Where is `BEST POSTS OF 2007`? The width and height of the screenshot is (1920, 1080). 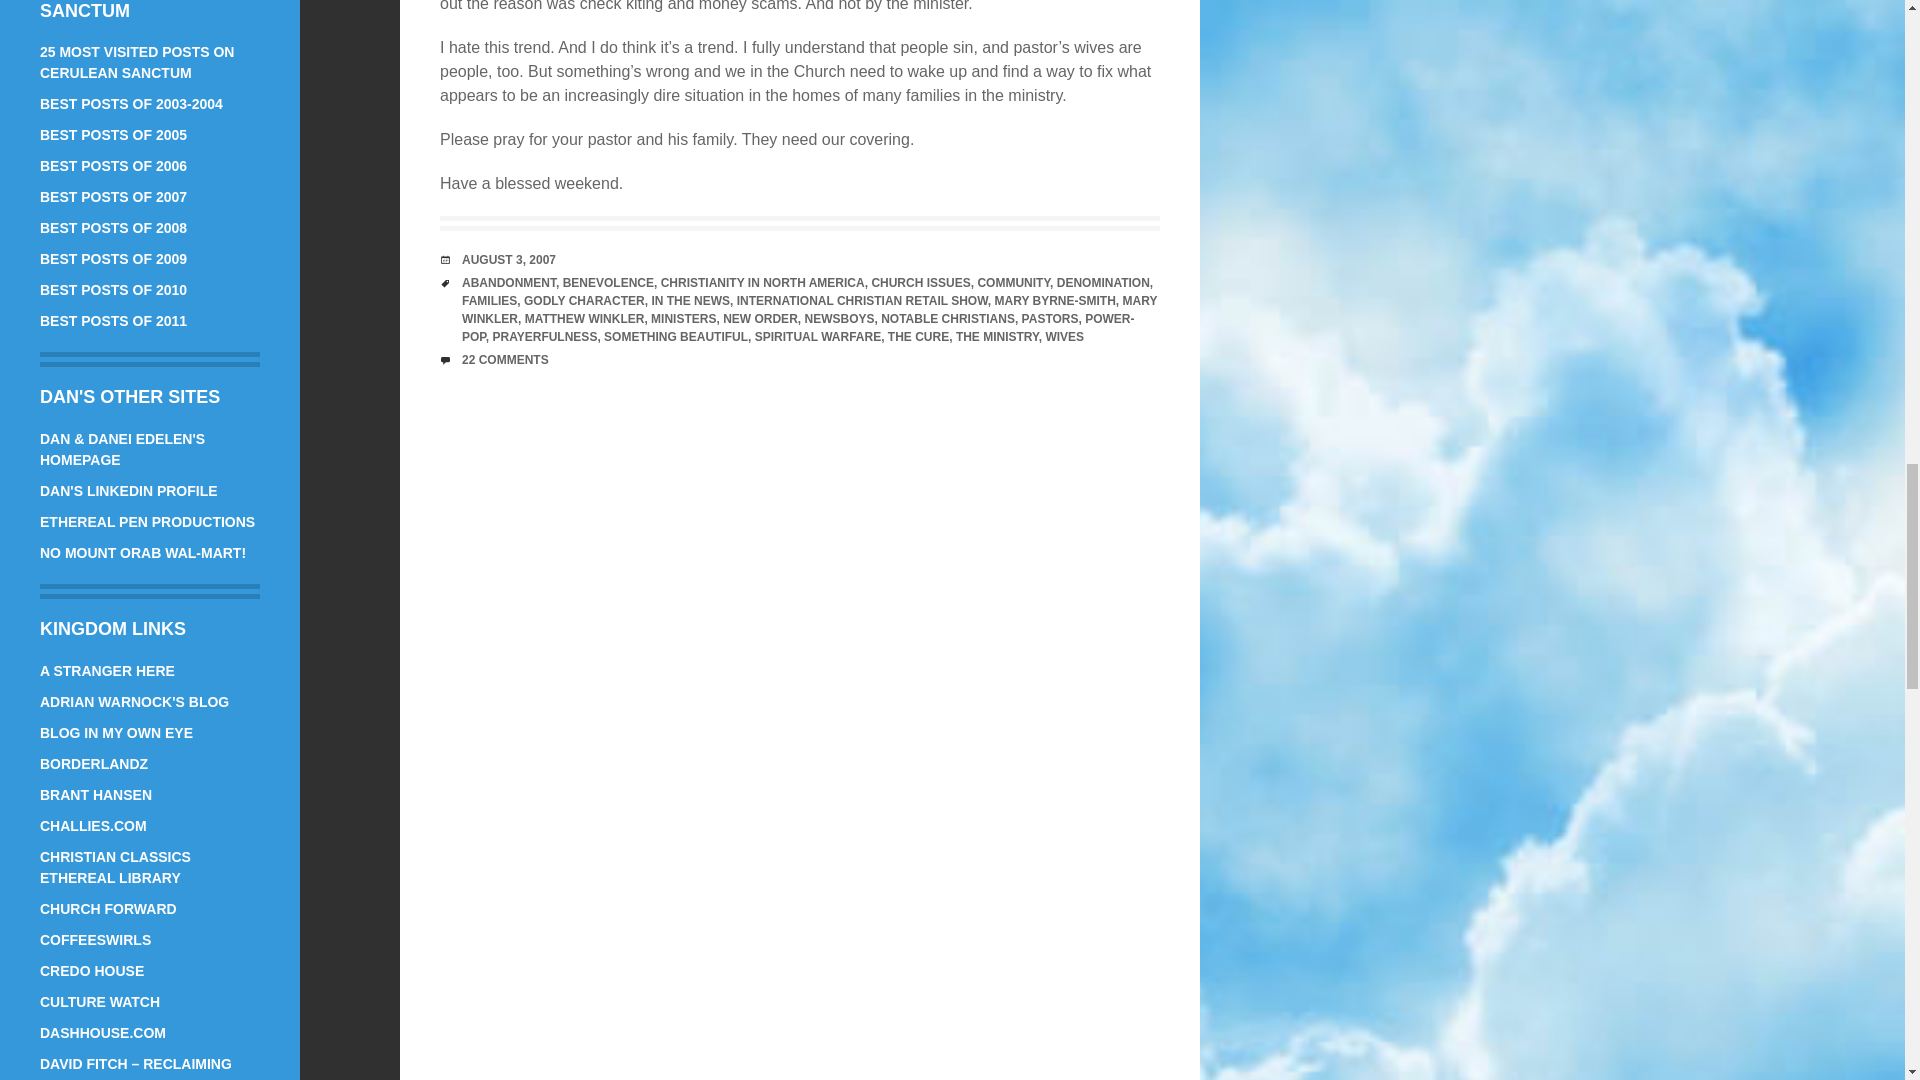 BEST POSTS OF 2007 is located at coordinates (113, 197).